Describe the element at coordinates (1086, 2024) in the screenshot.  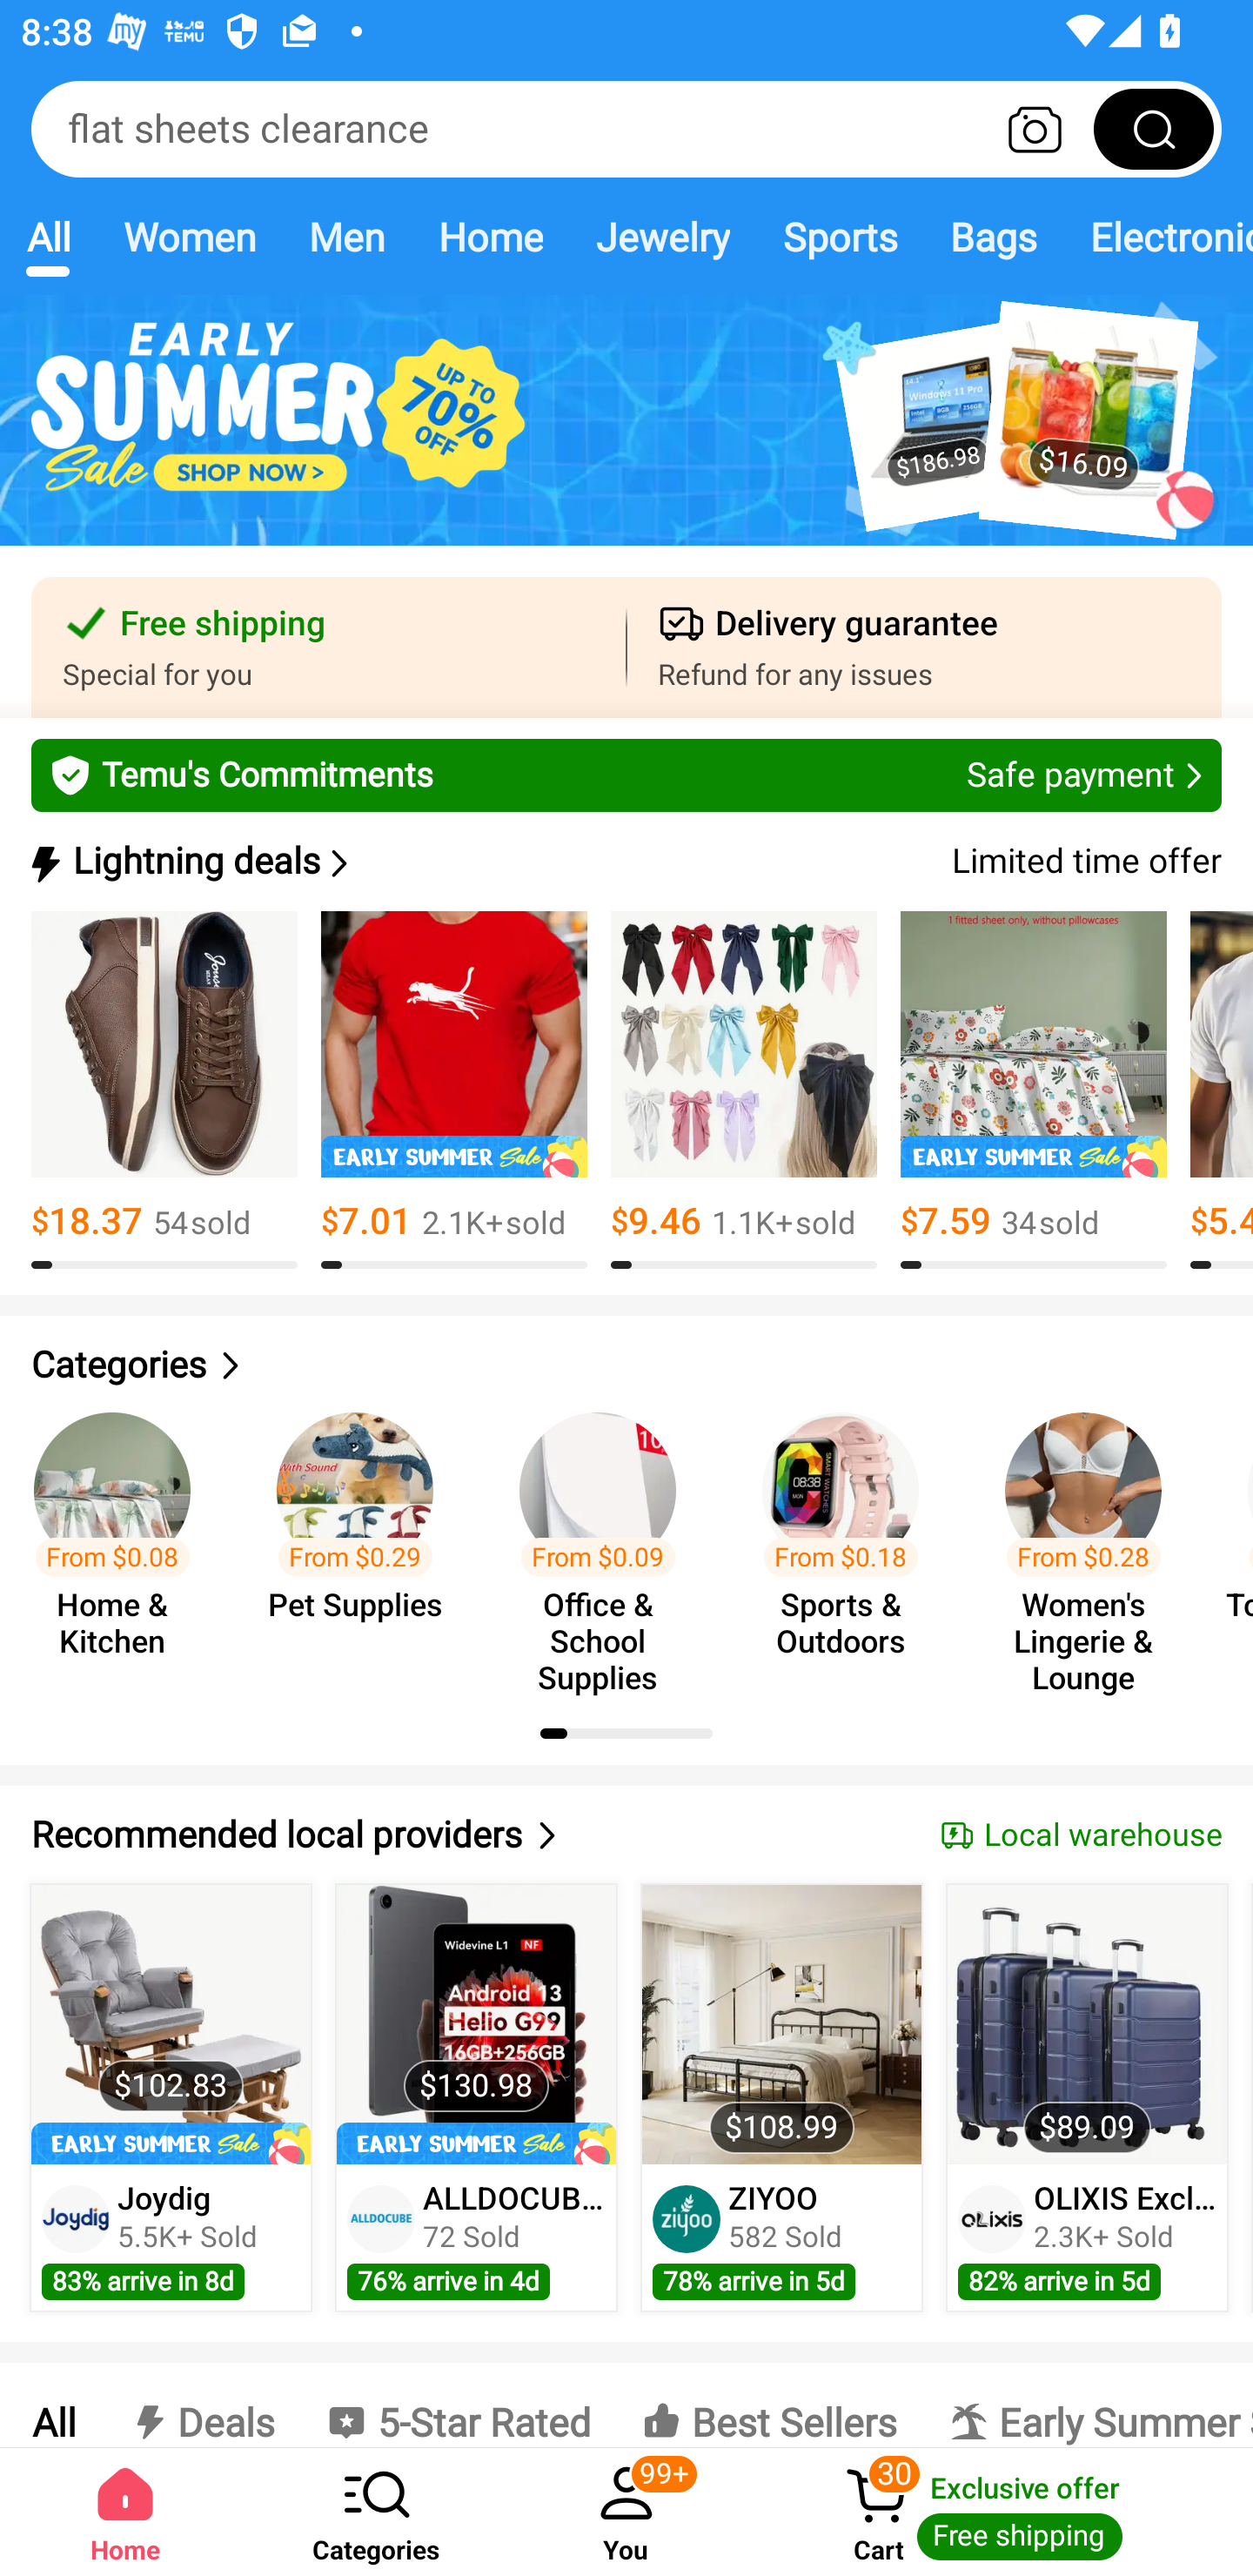
I see `$89.09` at that location.